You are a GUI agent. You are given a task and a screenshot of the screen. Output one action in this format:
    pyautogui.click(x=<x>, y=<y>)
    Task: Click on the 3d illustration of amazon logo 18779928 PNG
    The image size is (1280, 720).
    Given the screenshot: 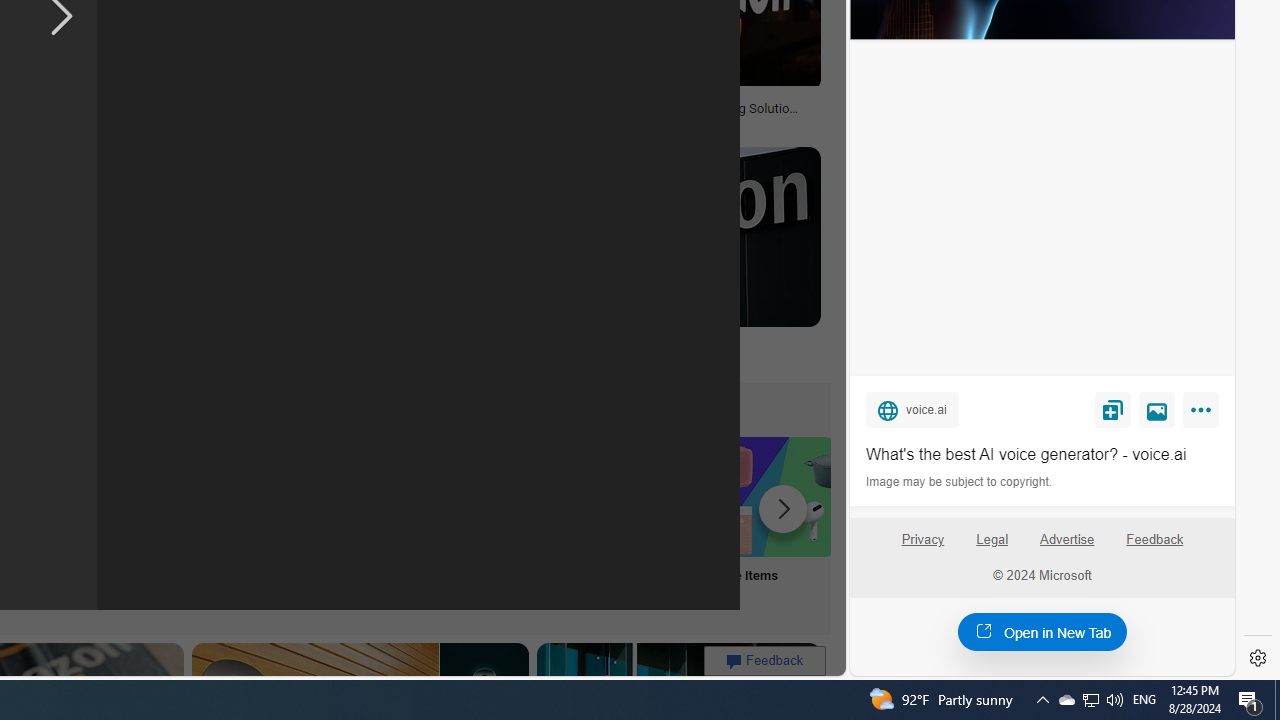 What is the action you would take?
    pyautogui.click(x=371, y=114)
    